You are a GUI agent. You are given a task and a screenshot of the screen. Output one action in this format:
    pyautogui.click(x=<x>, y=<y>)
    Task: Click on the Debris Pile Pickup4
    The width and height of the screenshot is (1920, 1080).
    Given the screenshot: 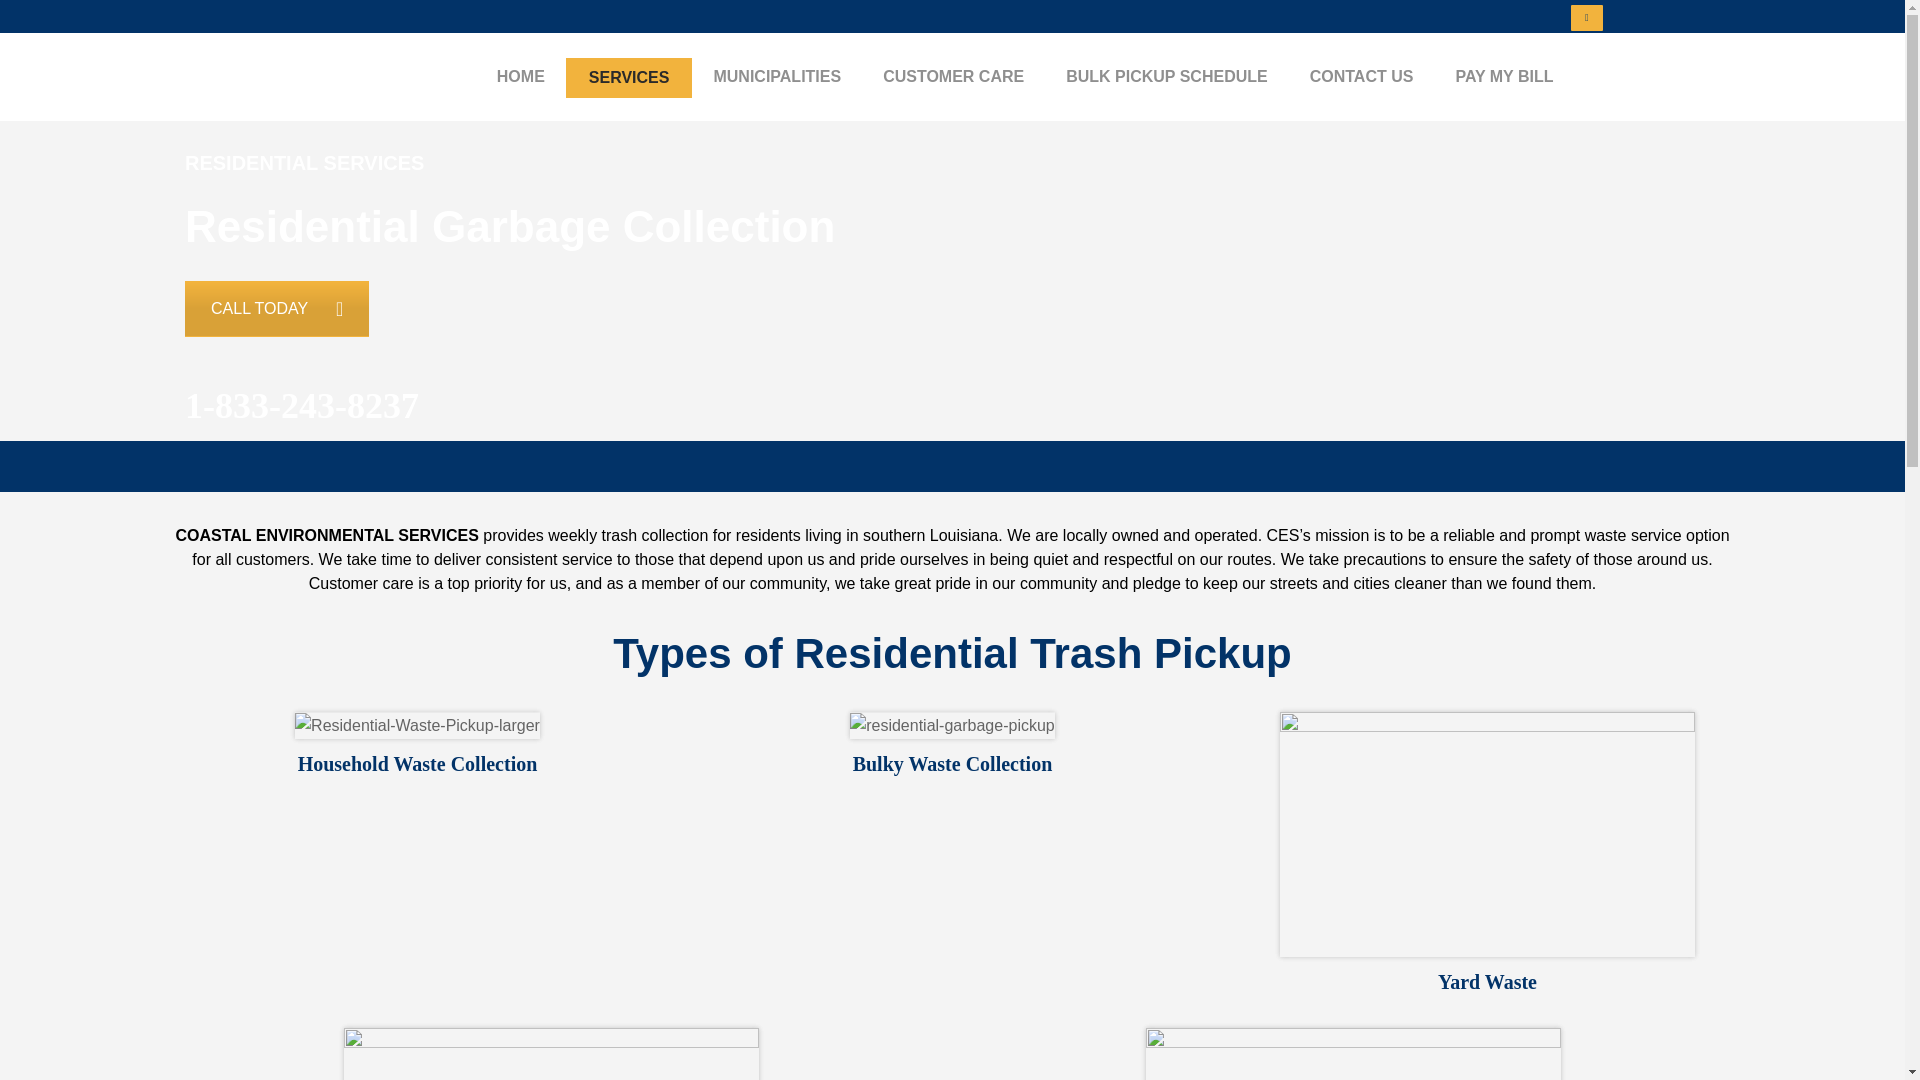 What is the action you would take?
    pyautogui.click(x=550, y=1054)
    